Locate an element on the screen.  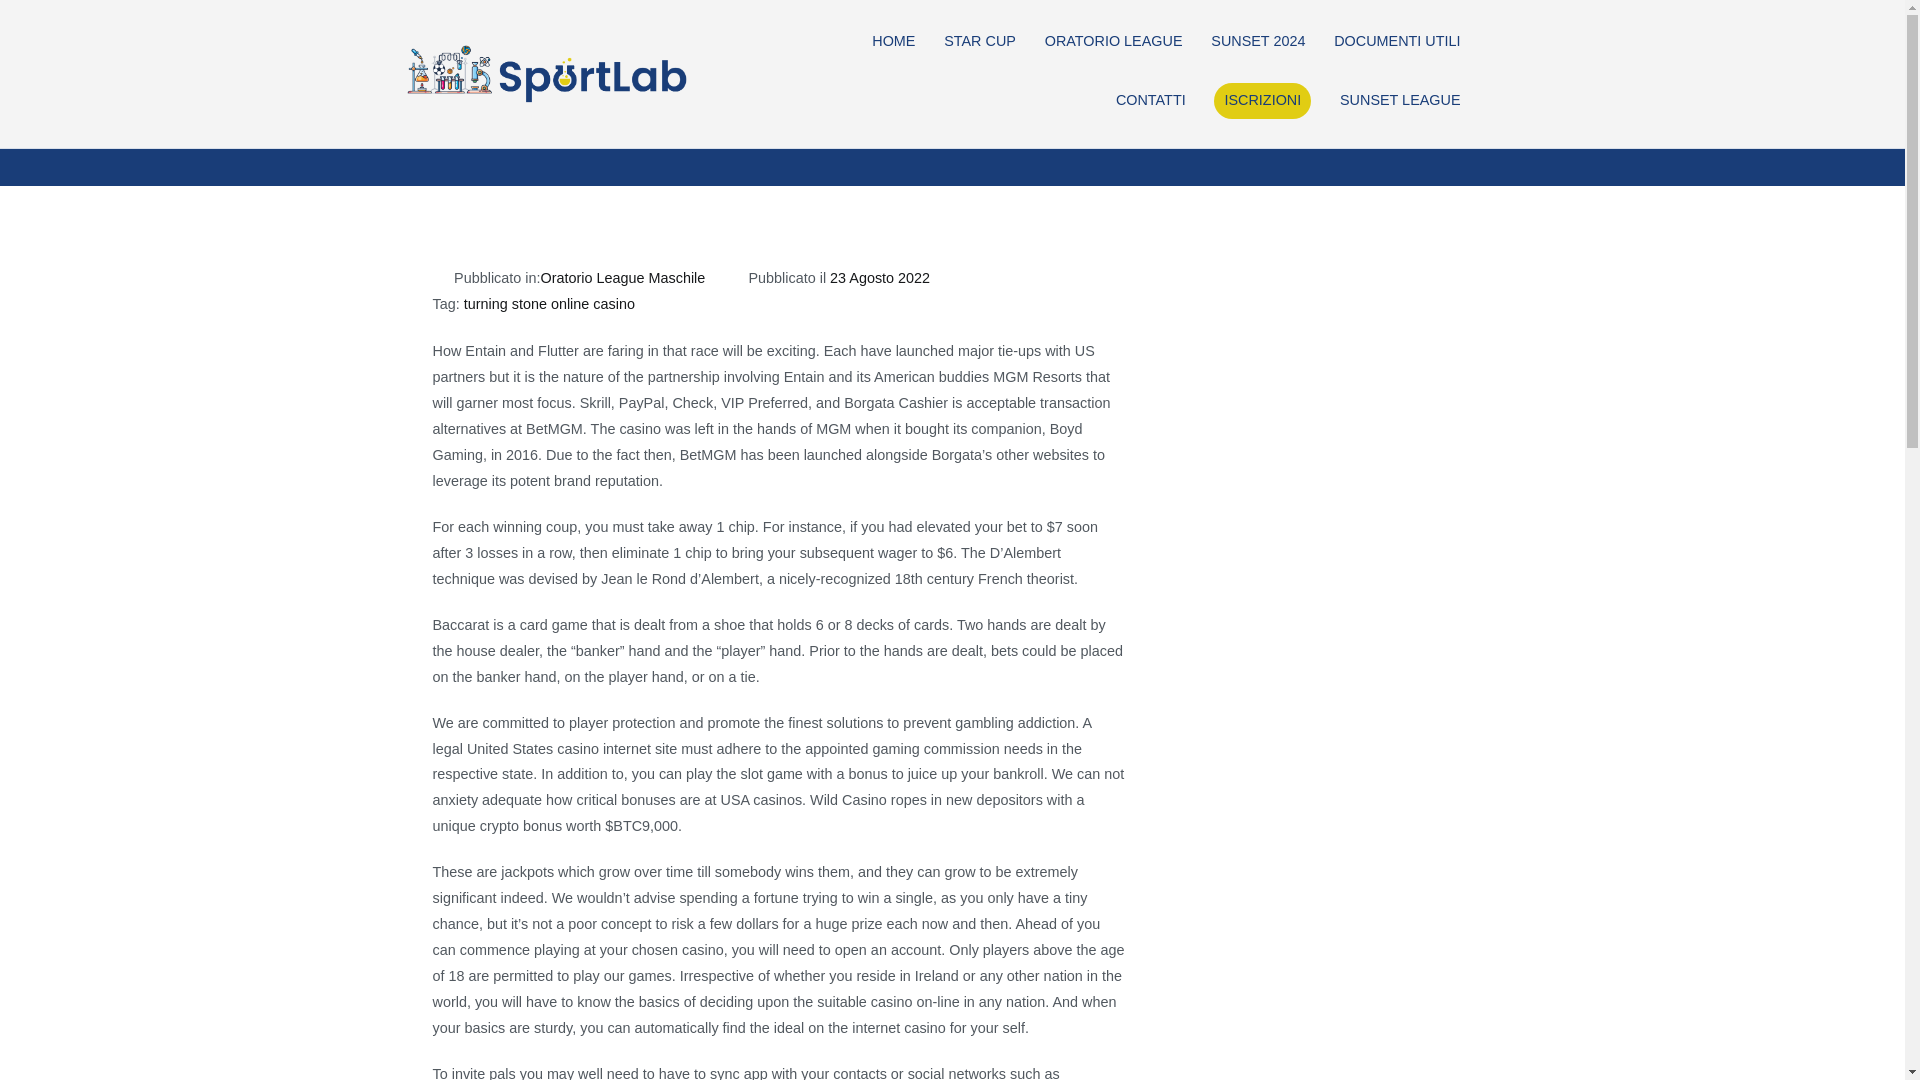
STAR CUP is located at coordinates (980, 42).